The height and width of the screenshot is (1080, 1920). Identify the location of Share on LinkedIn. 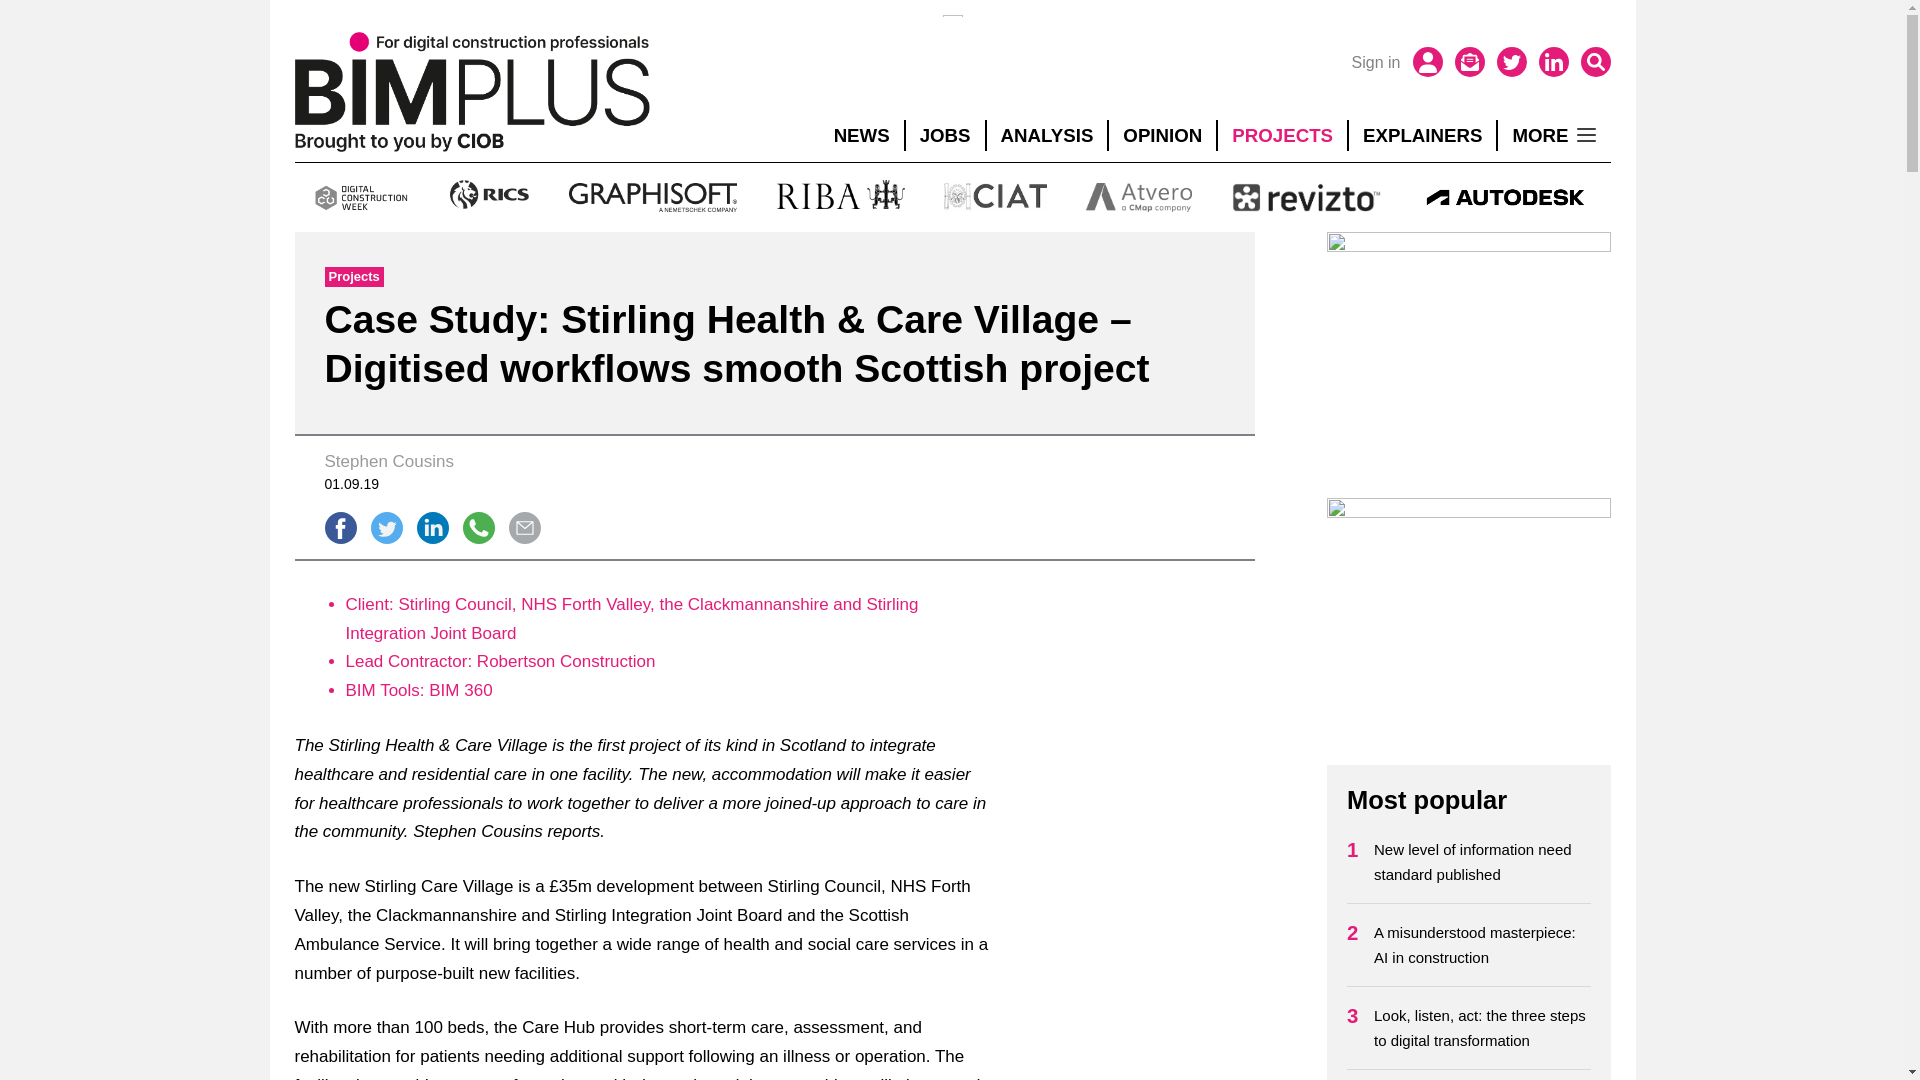
(432, 528).